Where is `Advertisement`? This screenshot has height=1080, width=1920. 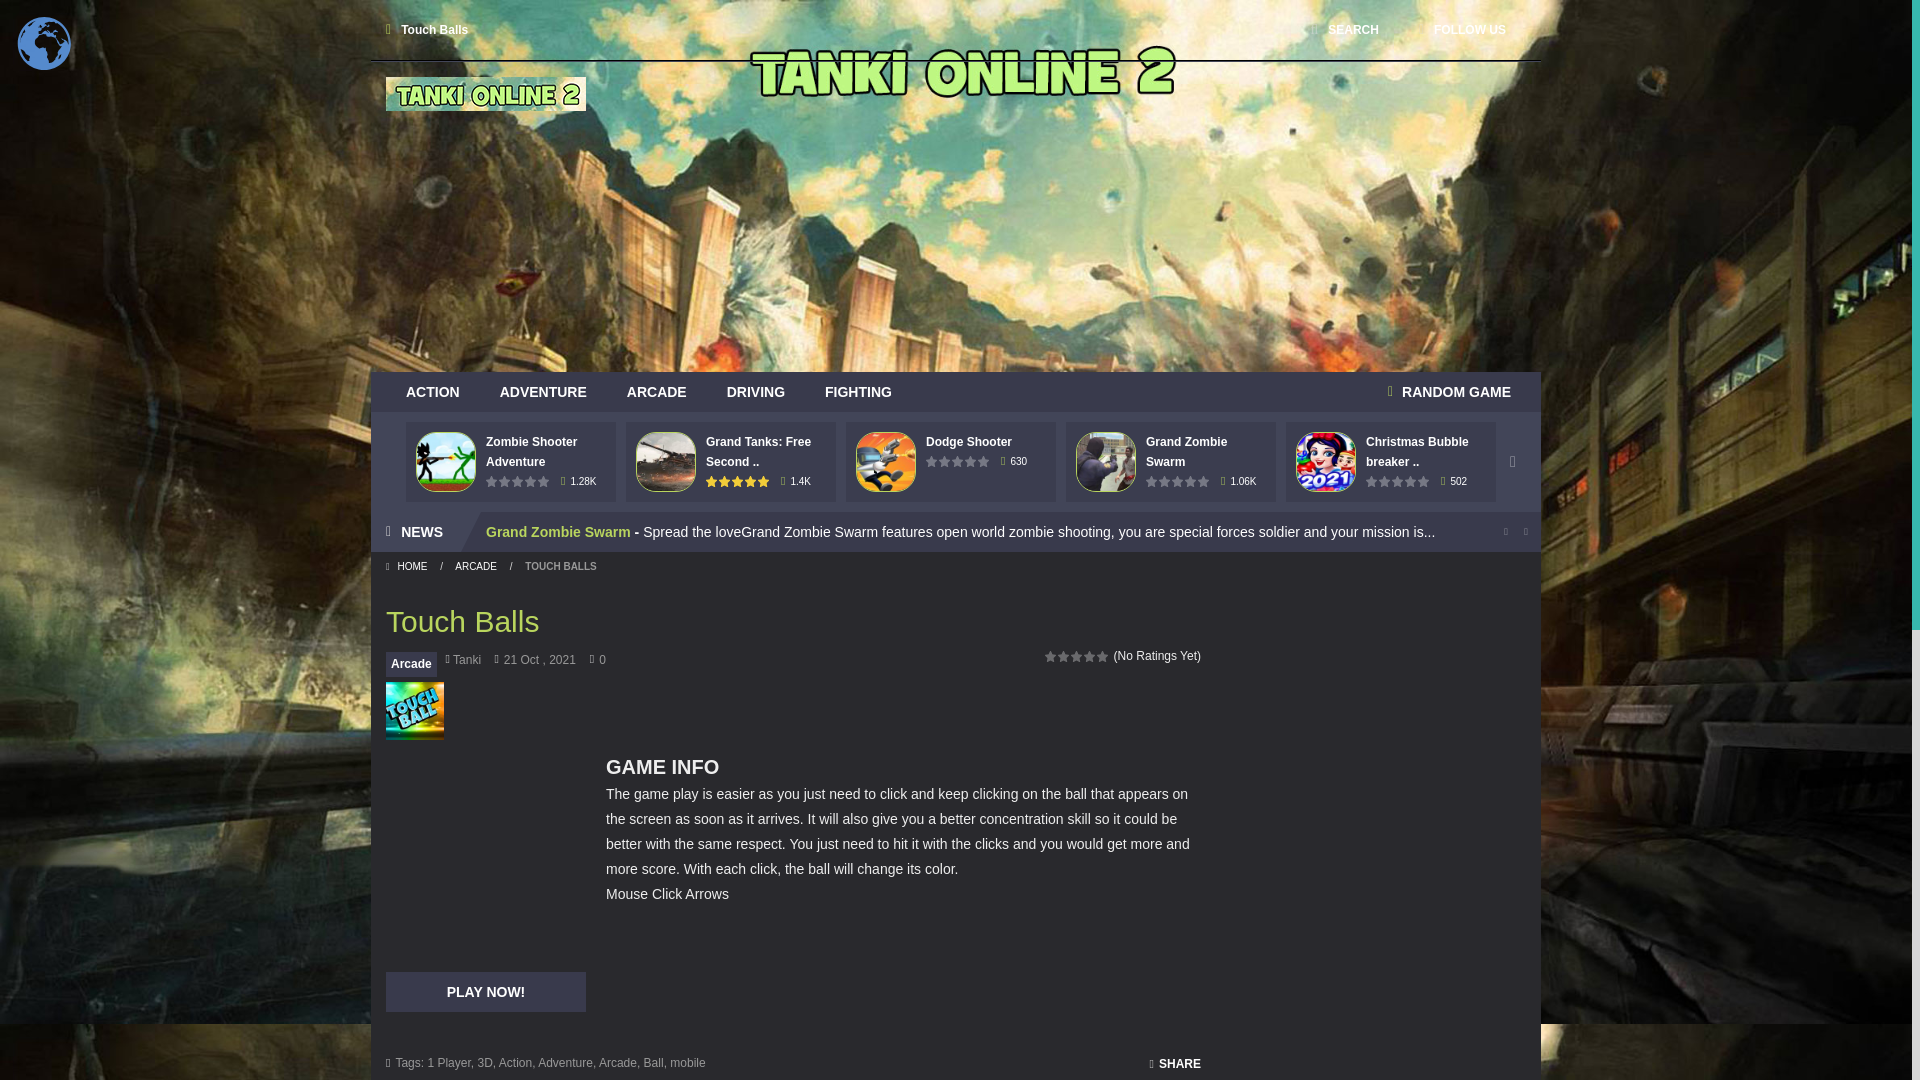 Advertisement is located at coordinates (1162, 216).